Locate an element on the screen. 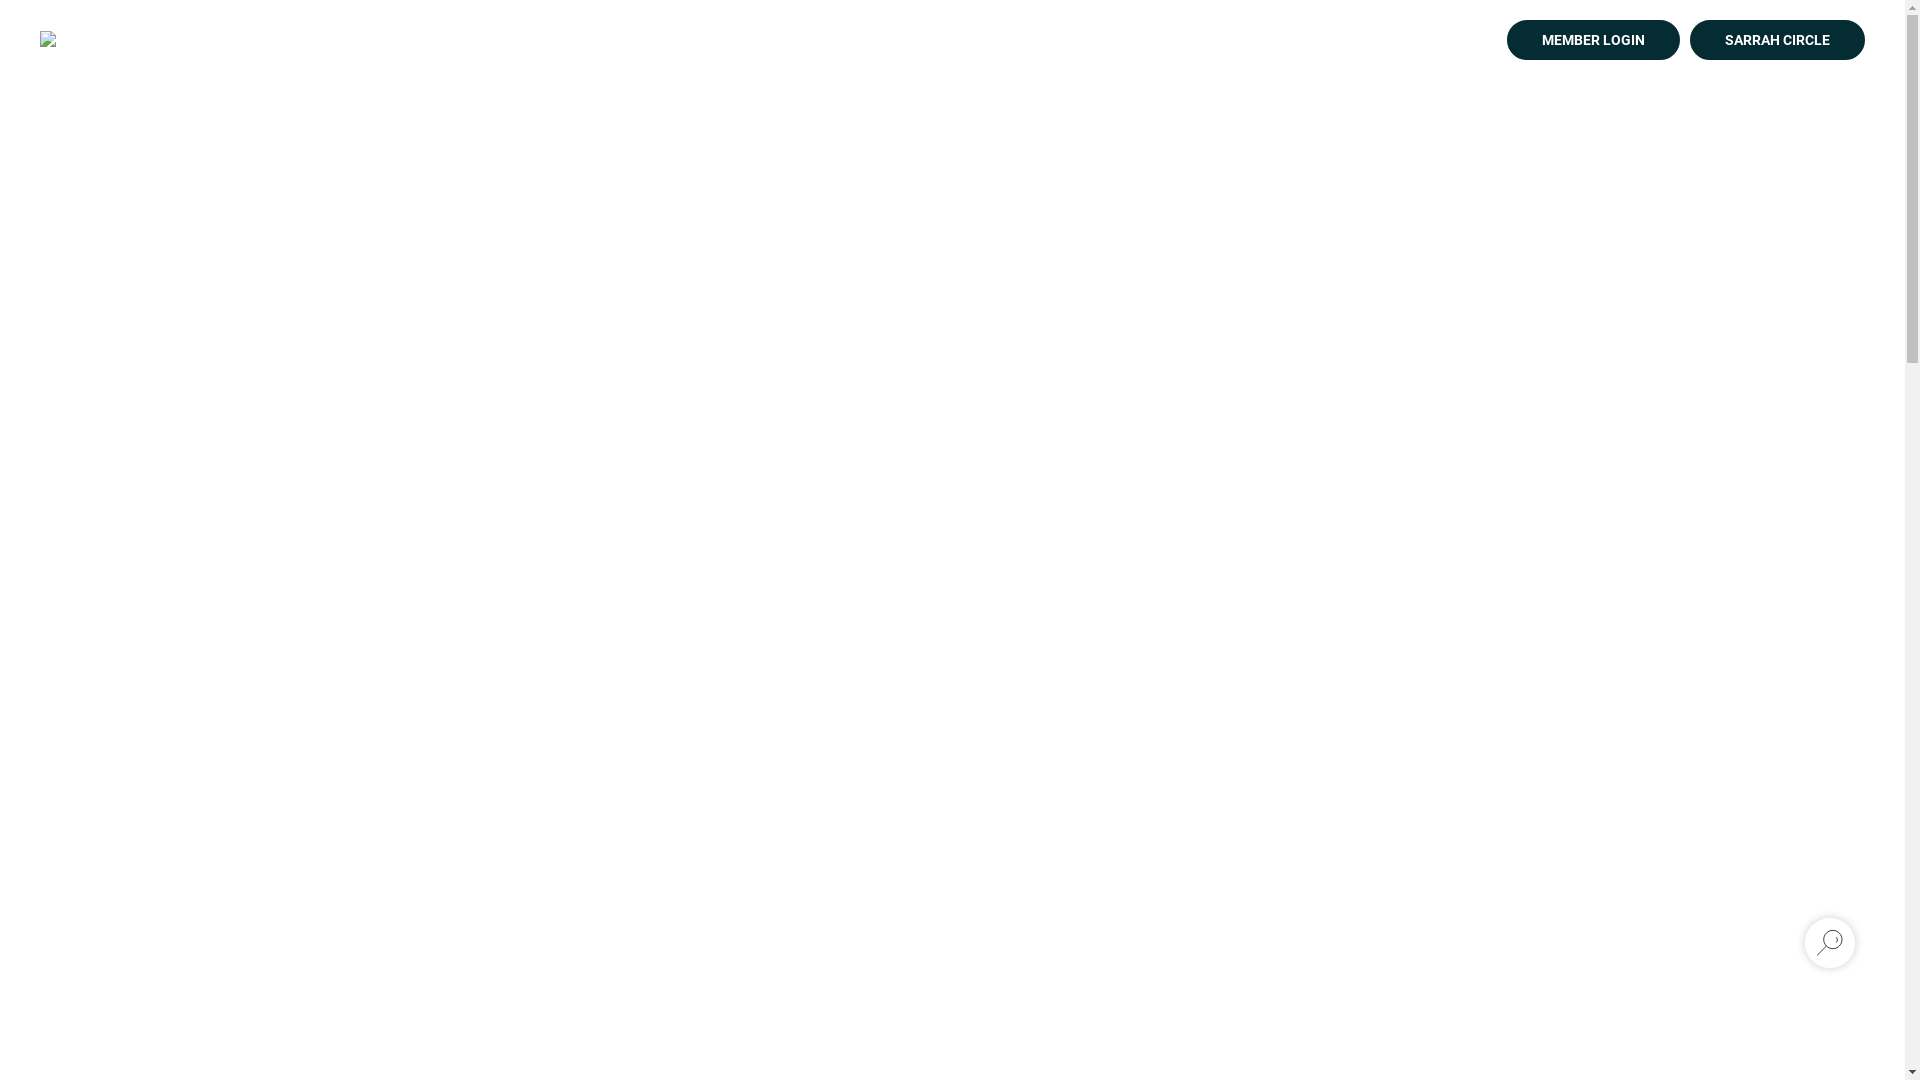  OUR WORK is located at coordinates (1176, 40).